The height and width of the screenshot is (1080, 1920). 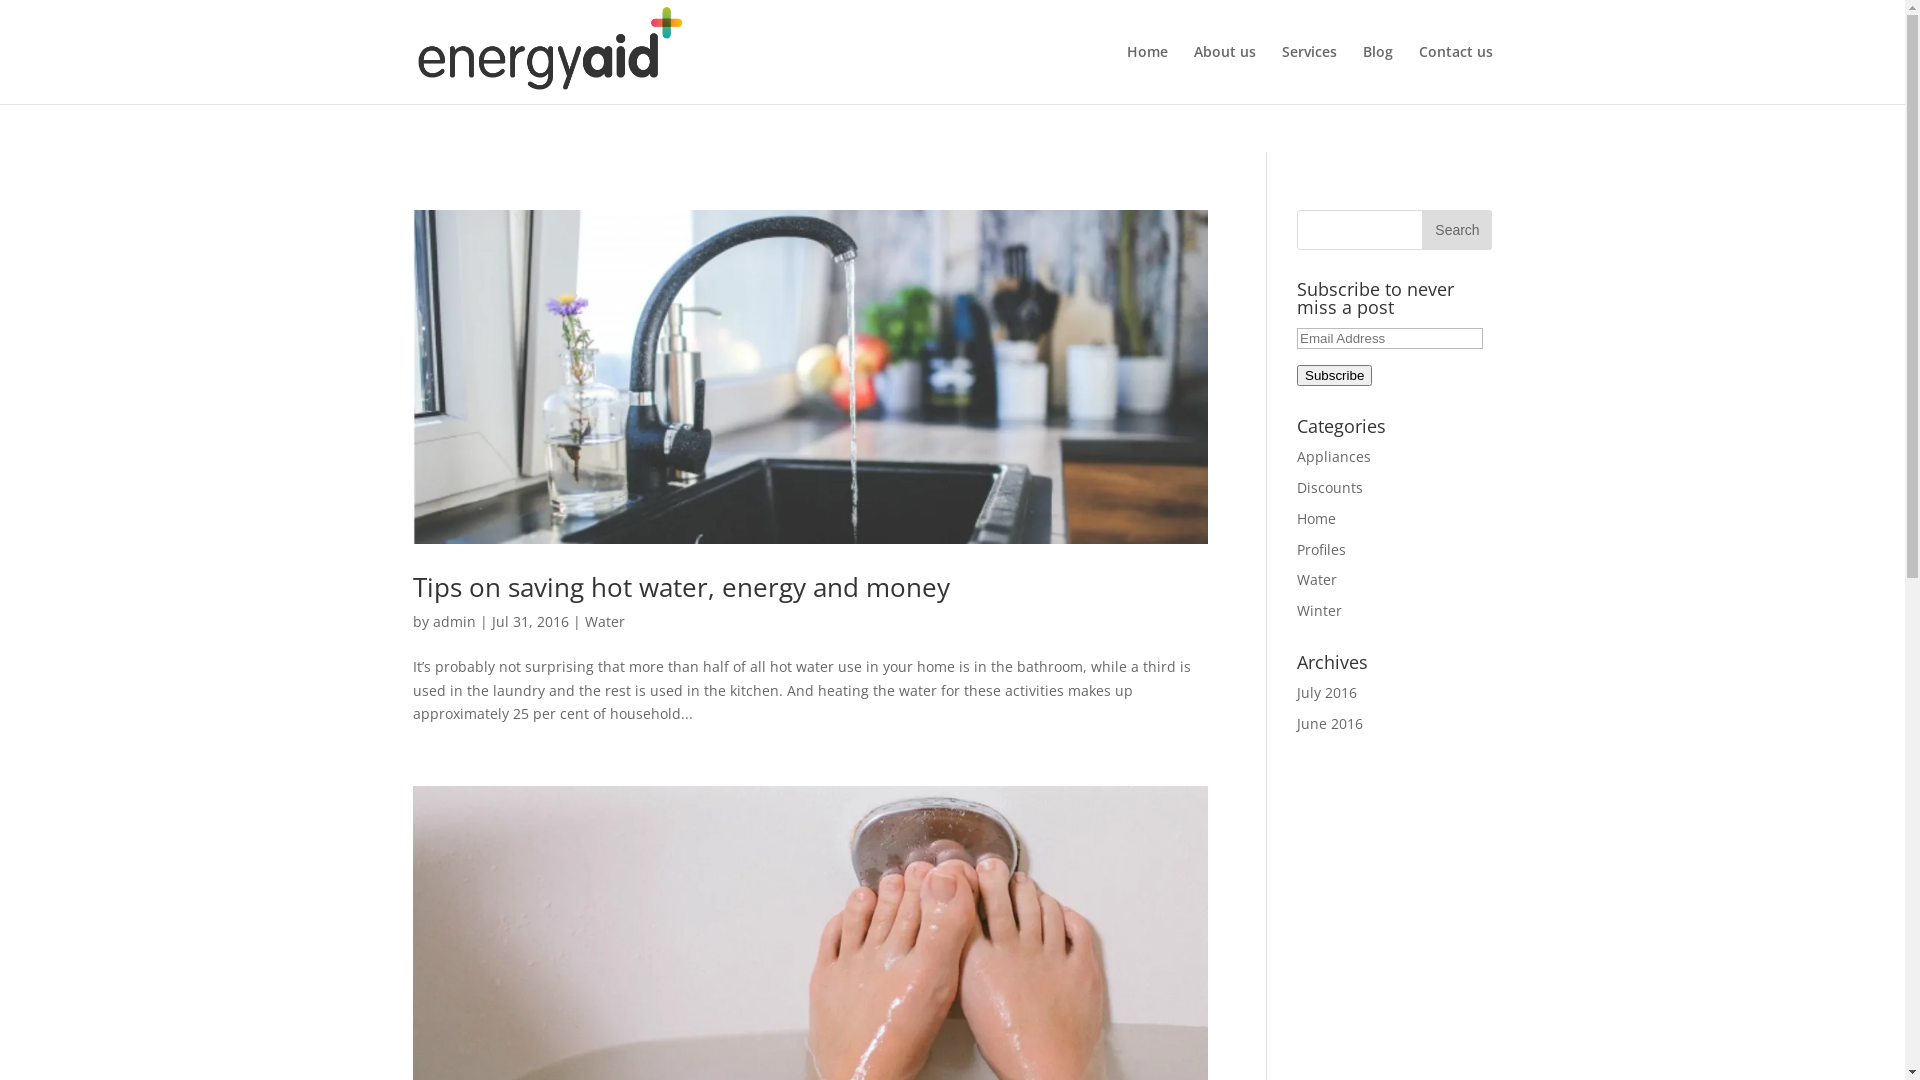 I want to click on Tips on saving hot water, energy and money, so click(x=680, y=587).